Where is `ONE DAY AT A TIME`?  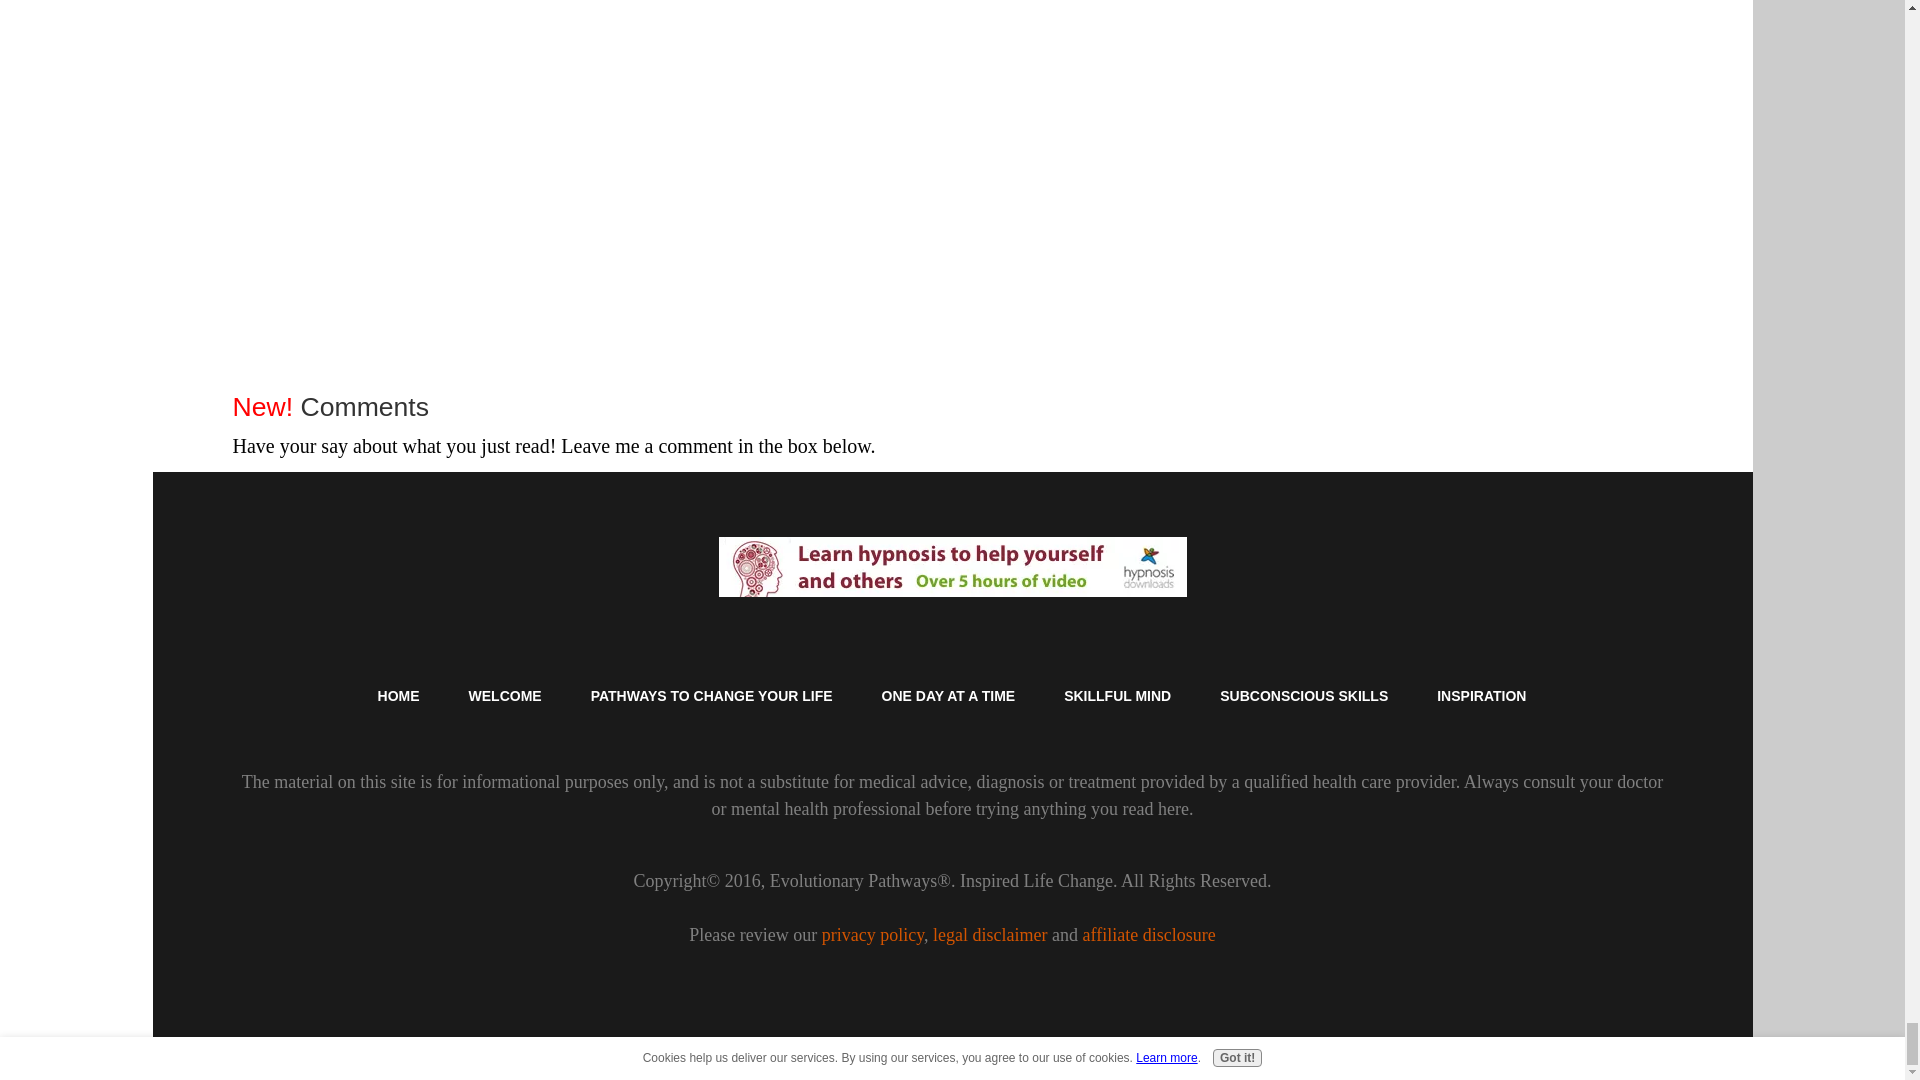
ONE DAY AT A TIME is located at coordinates (949, 696).